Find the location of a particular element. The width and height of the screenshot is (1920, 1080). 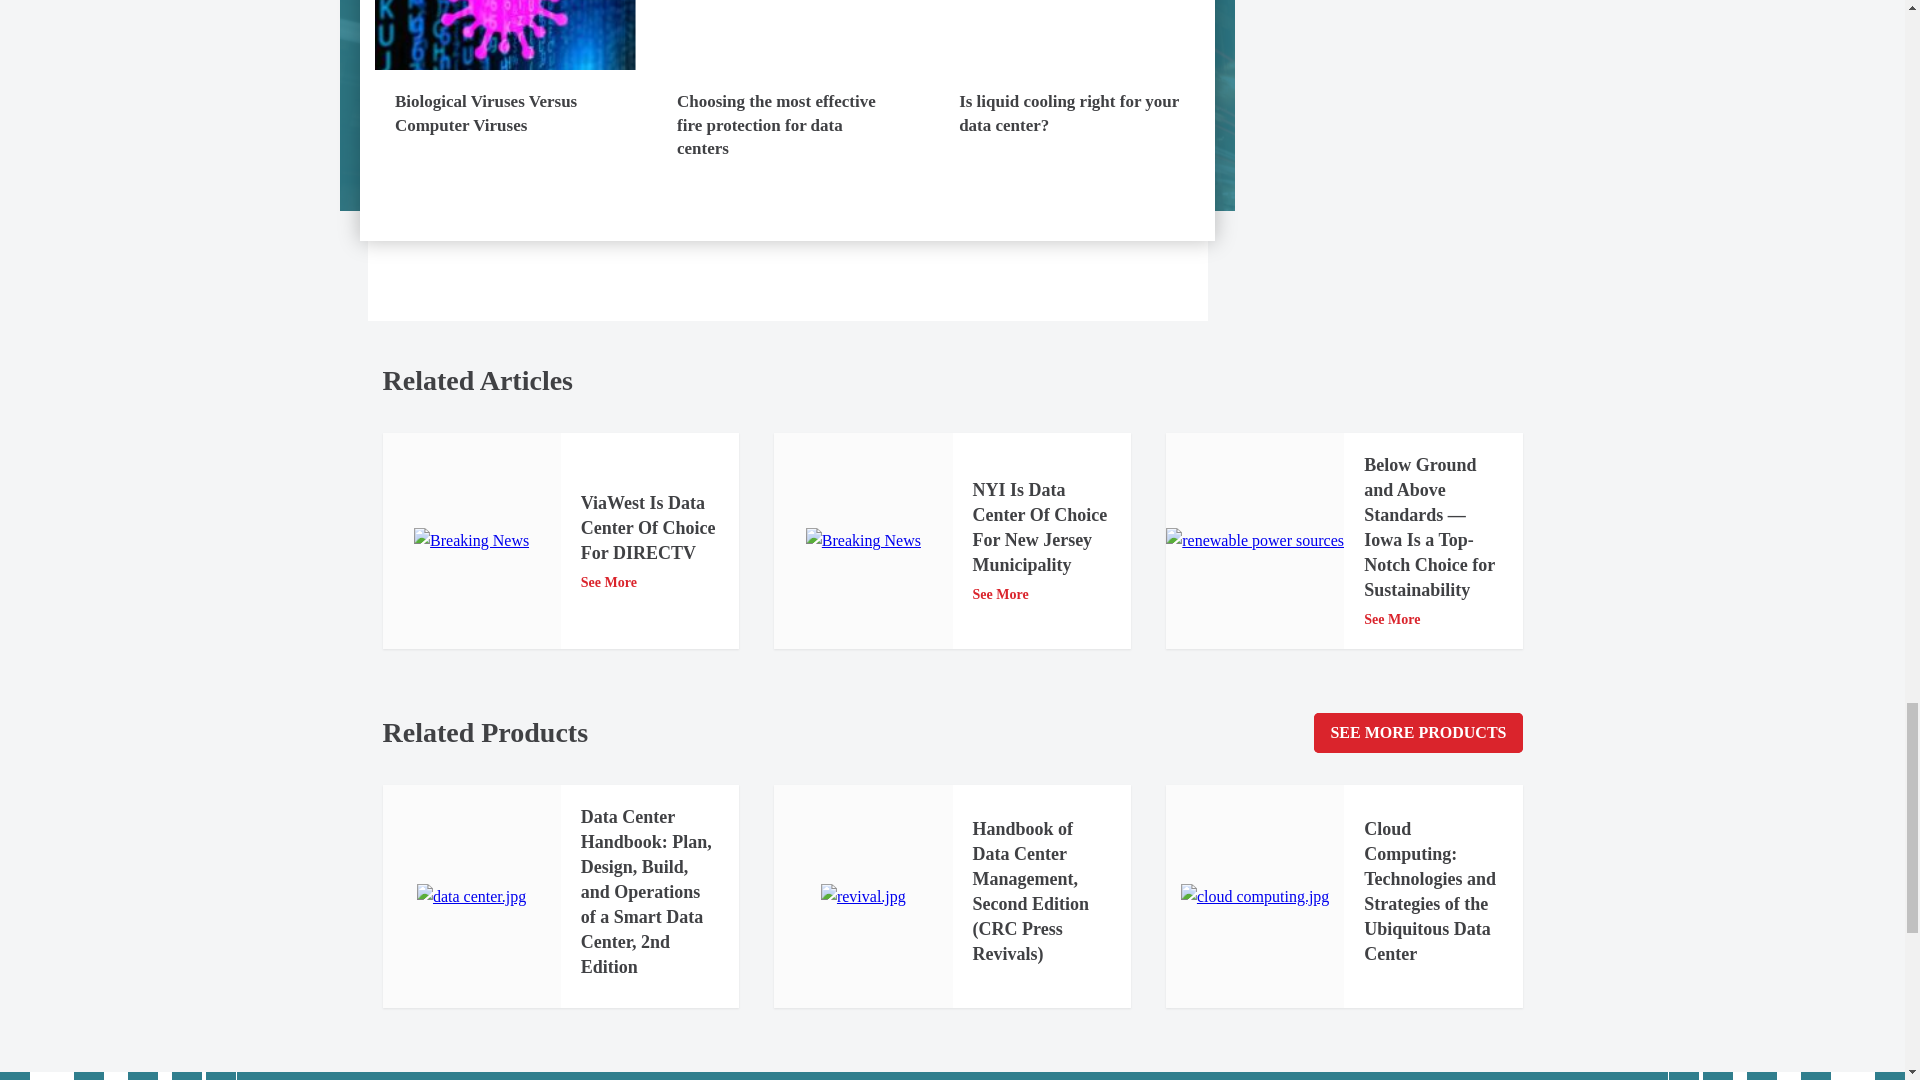

data center.jpg is located at coordinates (471, 897).